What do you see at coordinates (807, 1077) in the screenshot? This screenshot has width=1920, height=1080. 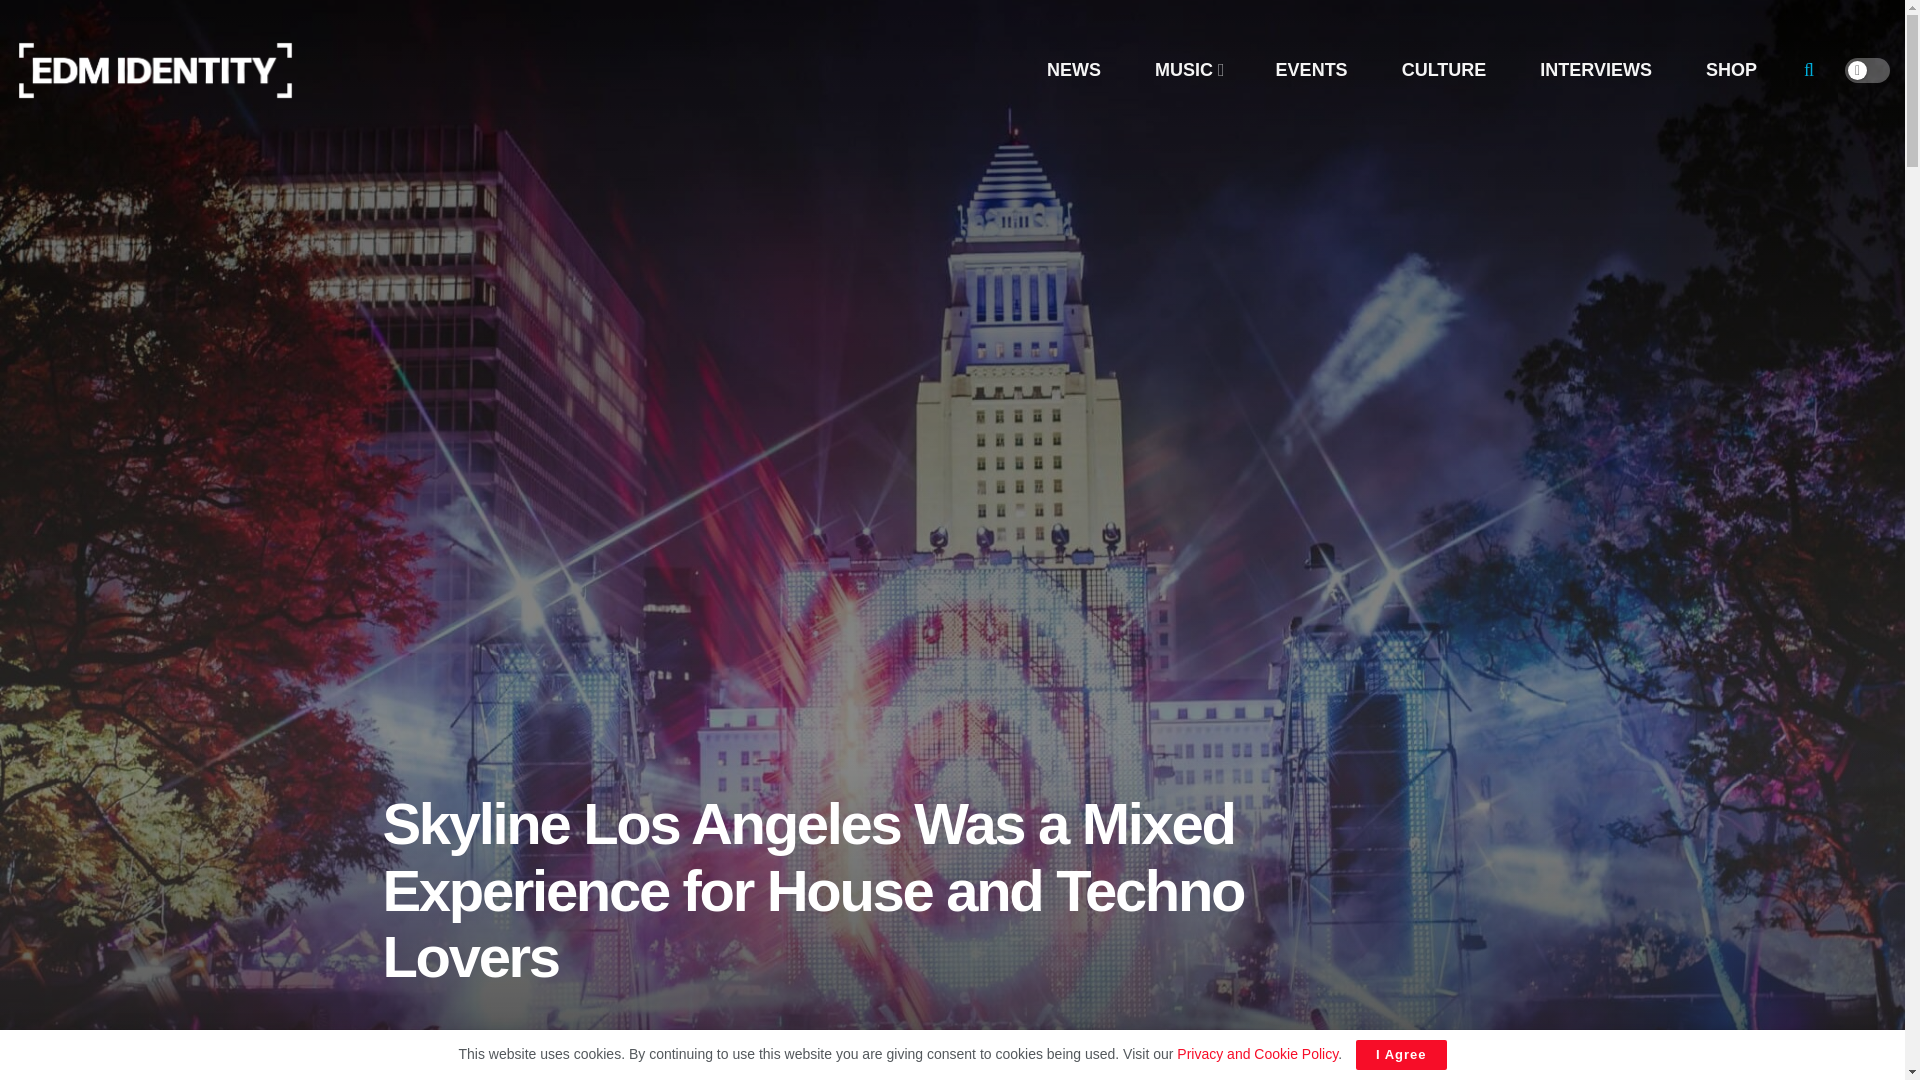 I see `Event Reviews` at bounding box center [807, 1077].